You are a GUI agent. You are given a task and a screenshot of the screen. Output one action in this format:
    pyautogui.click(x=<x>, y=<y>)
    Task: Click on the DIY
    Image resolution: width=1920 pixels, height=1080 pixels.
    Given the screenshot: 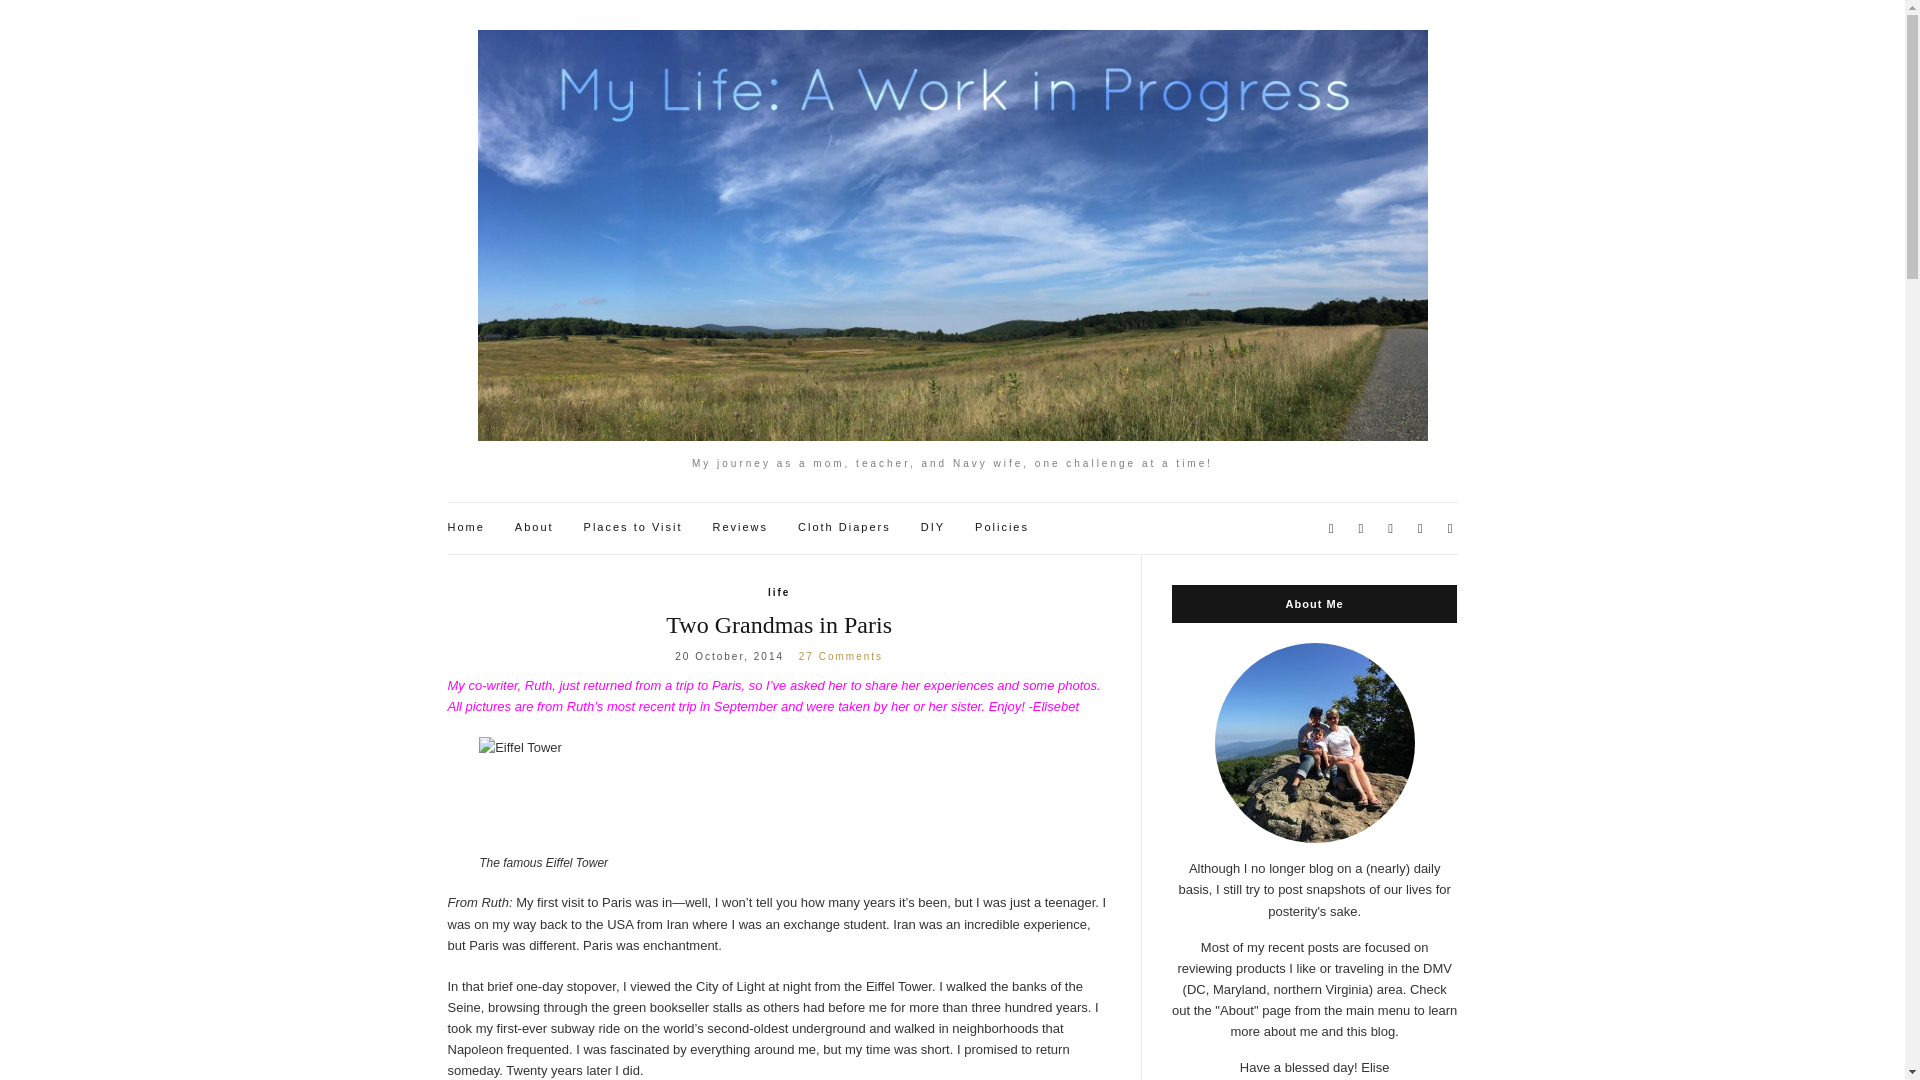 What is the action you would take?
    pyautogui.click(x=932, y=528)
    